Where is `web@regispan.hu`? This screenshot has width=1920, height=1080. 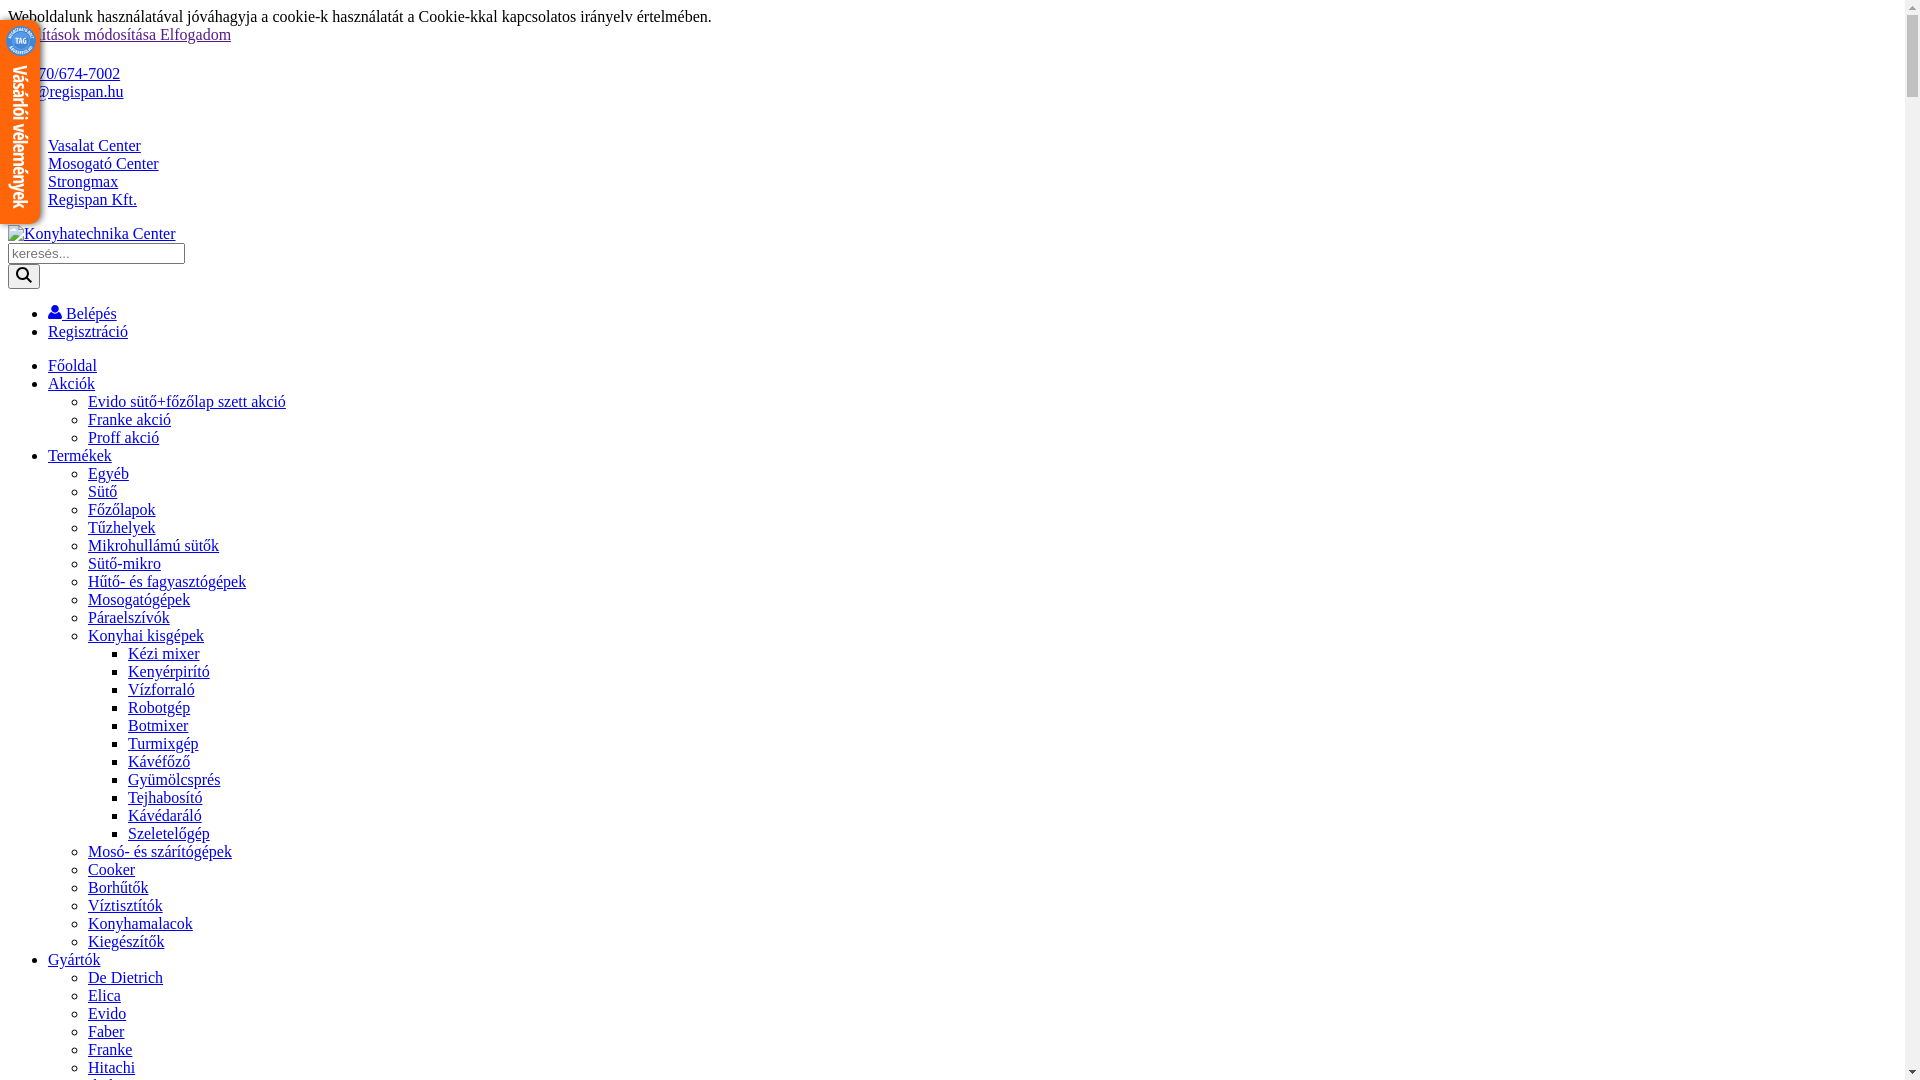 web@regispan.hu is located at coordinates (66, 92).